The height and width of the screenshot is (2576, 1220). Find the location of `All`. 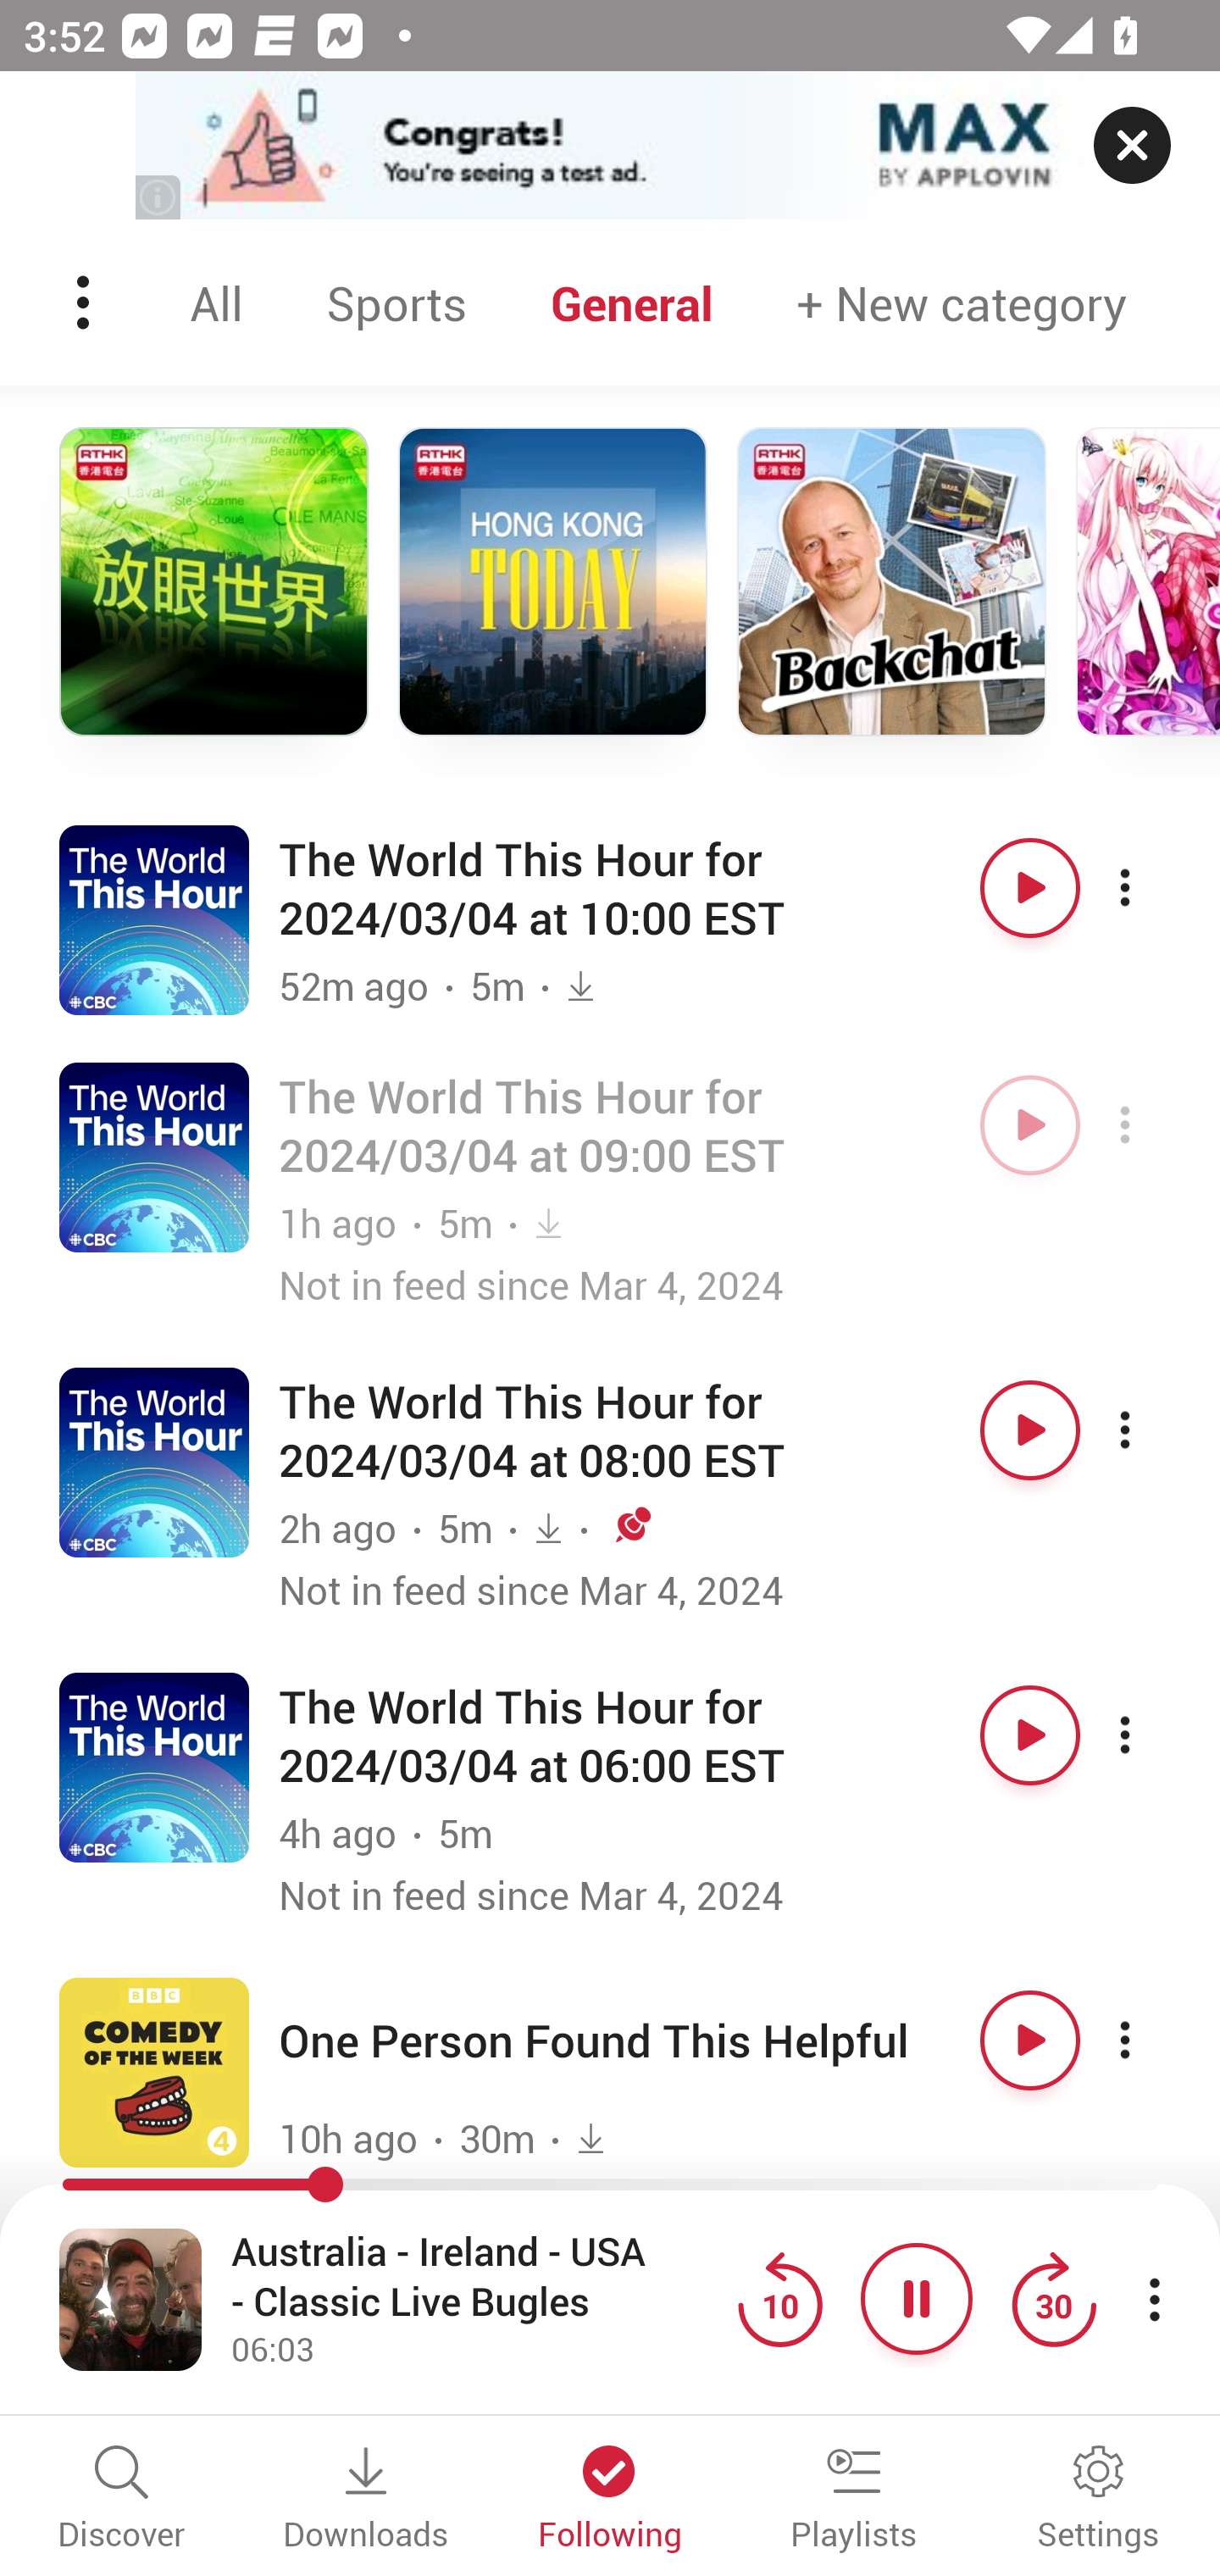

All is located at coordinates (216, 303).